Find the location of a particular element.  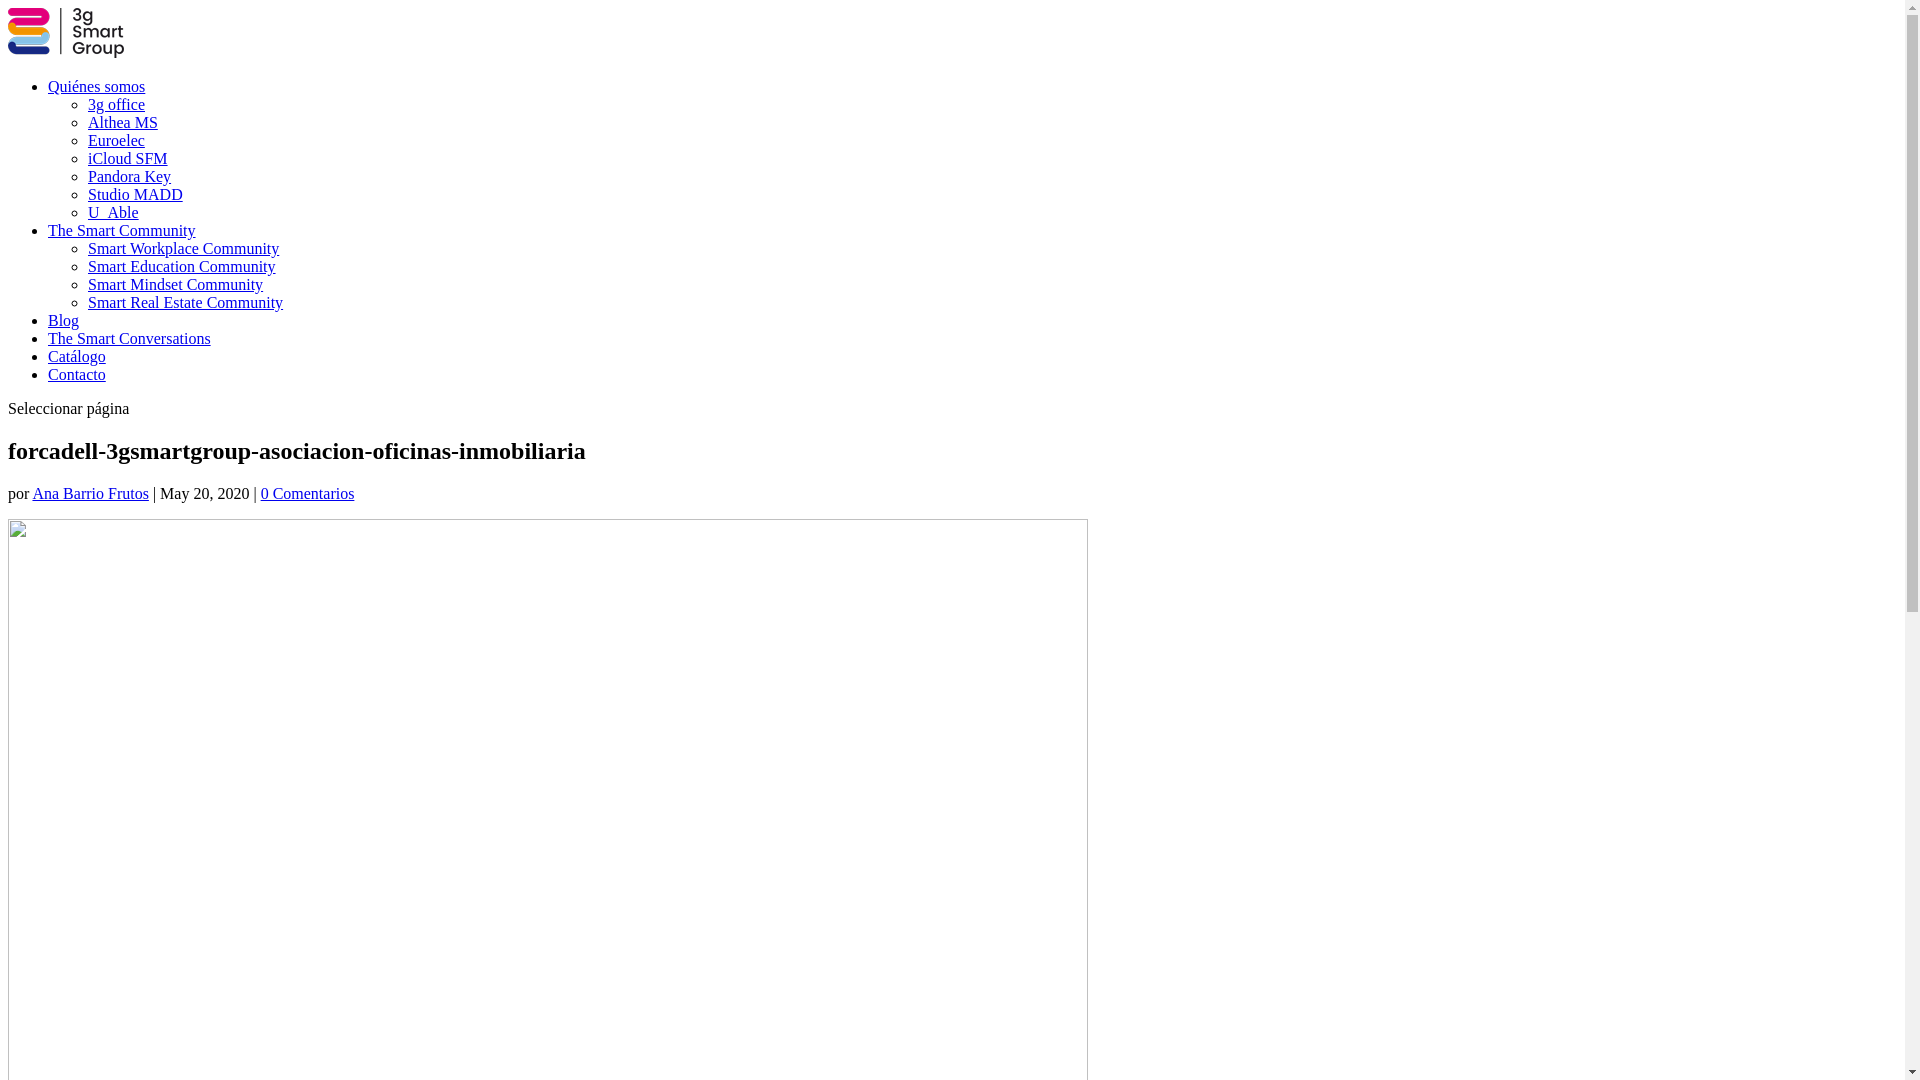

iCloud SFM is located at coordinates (128, 158).